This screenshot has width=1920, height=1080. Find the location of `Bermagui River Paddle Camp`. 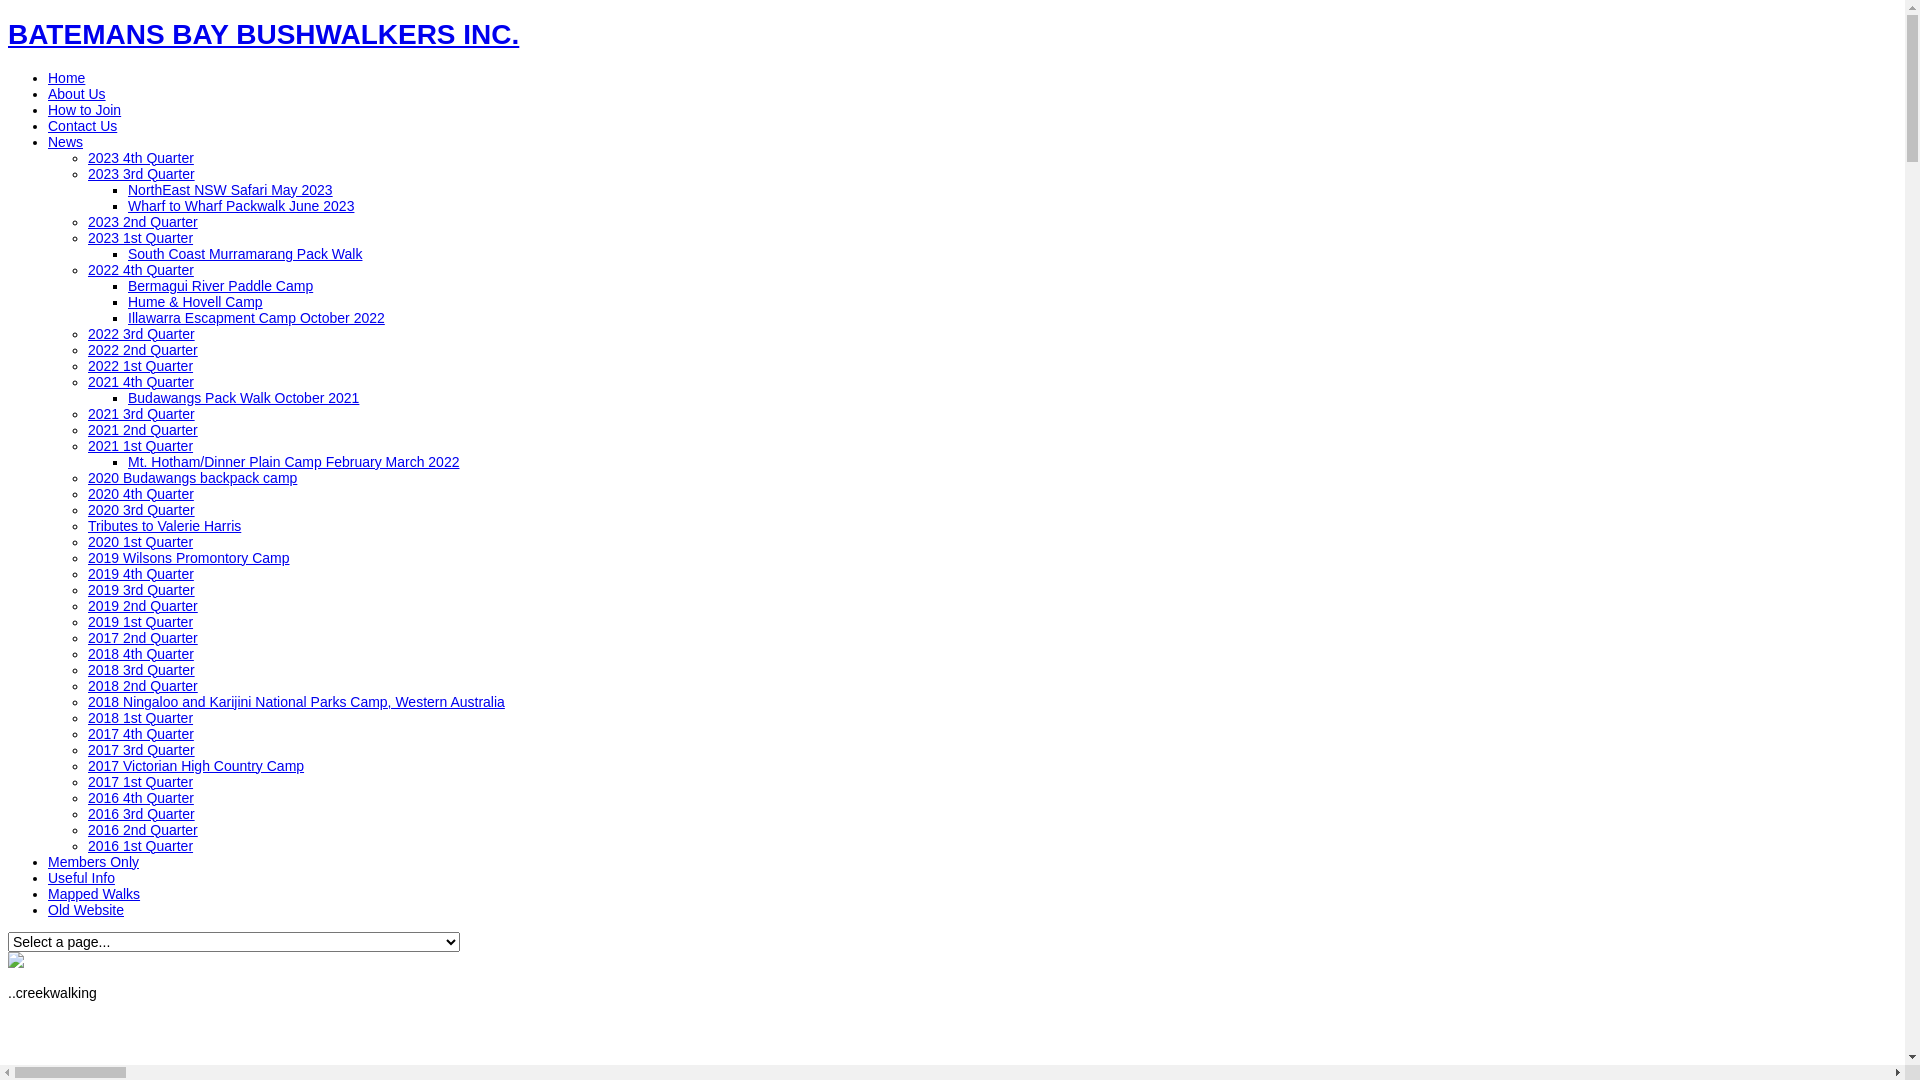

Bermagui River Paddle Camp is located at coordinates (220, 286).